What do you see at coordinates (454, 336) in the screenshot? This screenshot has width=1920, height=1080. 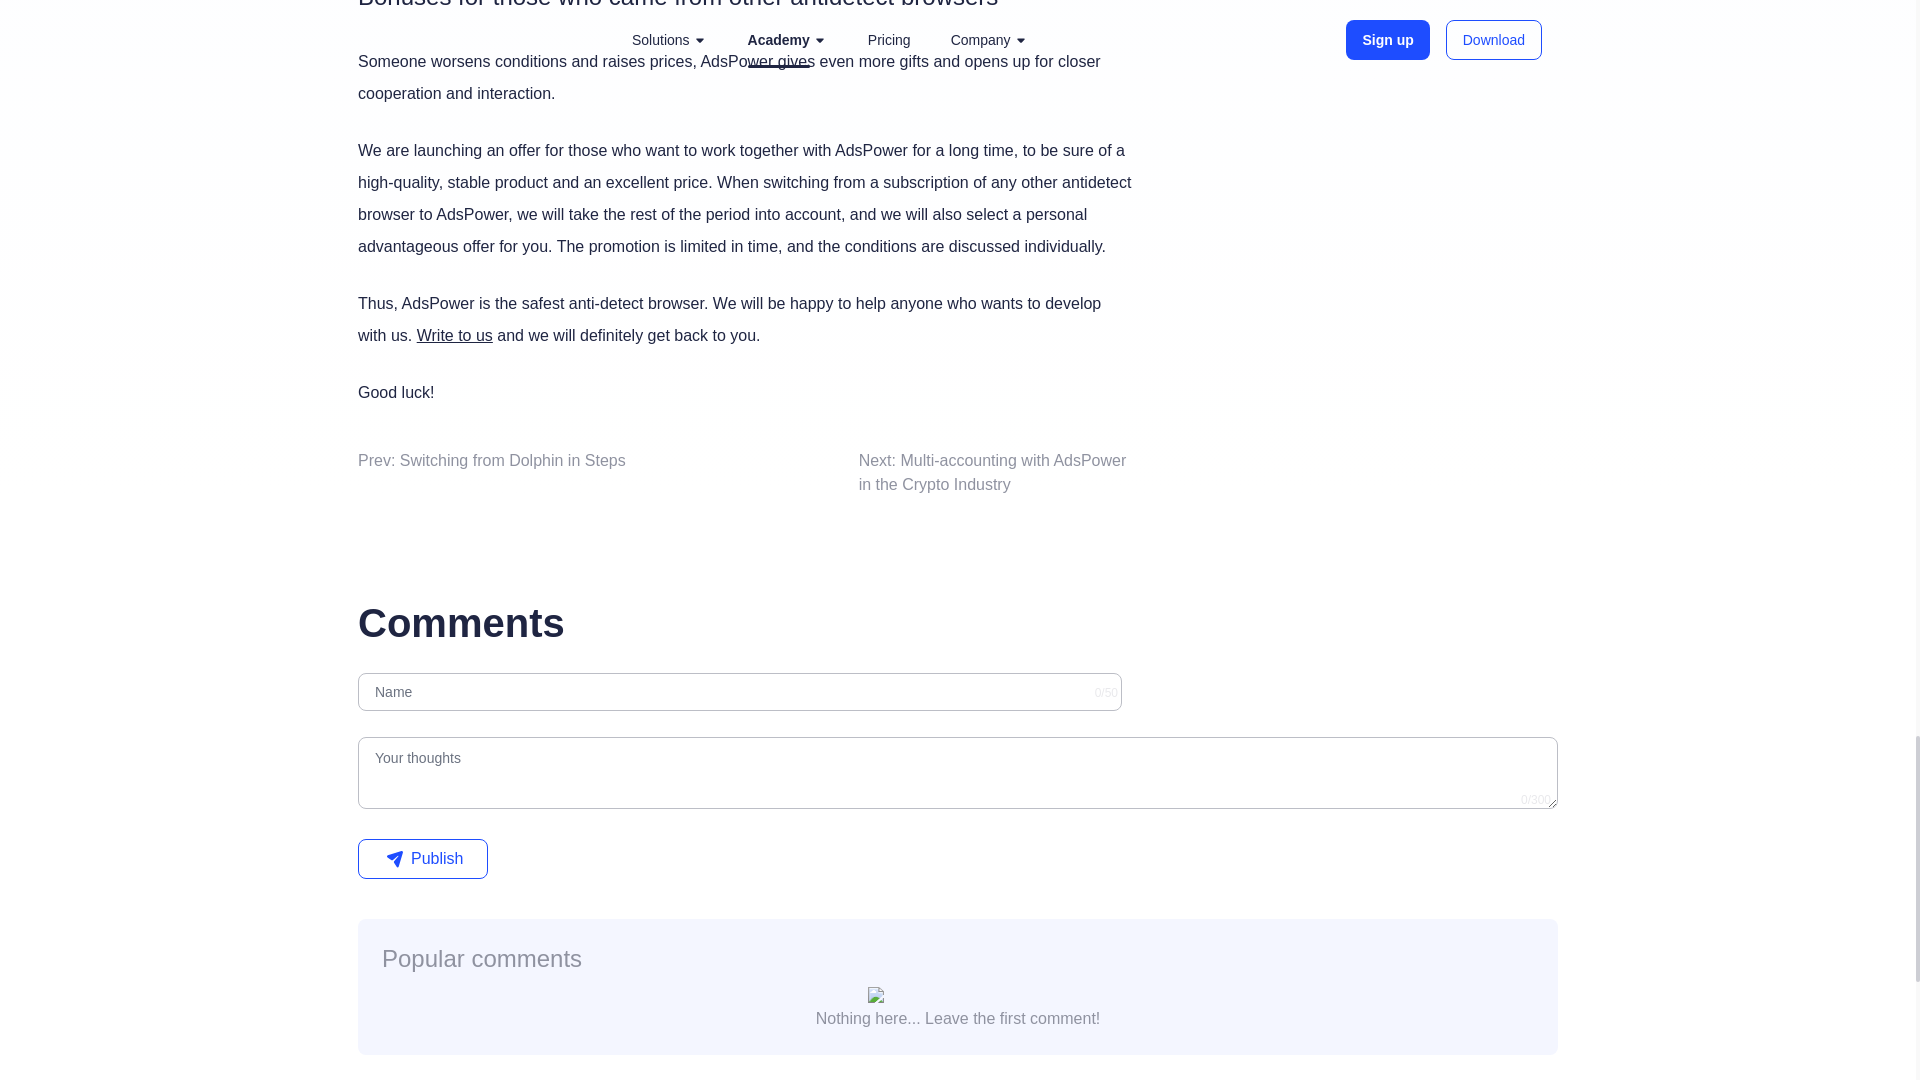 I see `Write to us` at bounding box center [454, 336].